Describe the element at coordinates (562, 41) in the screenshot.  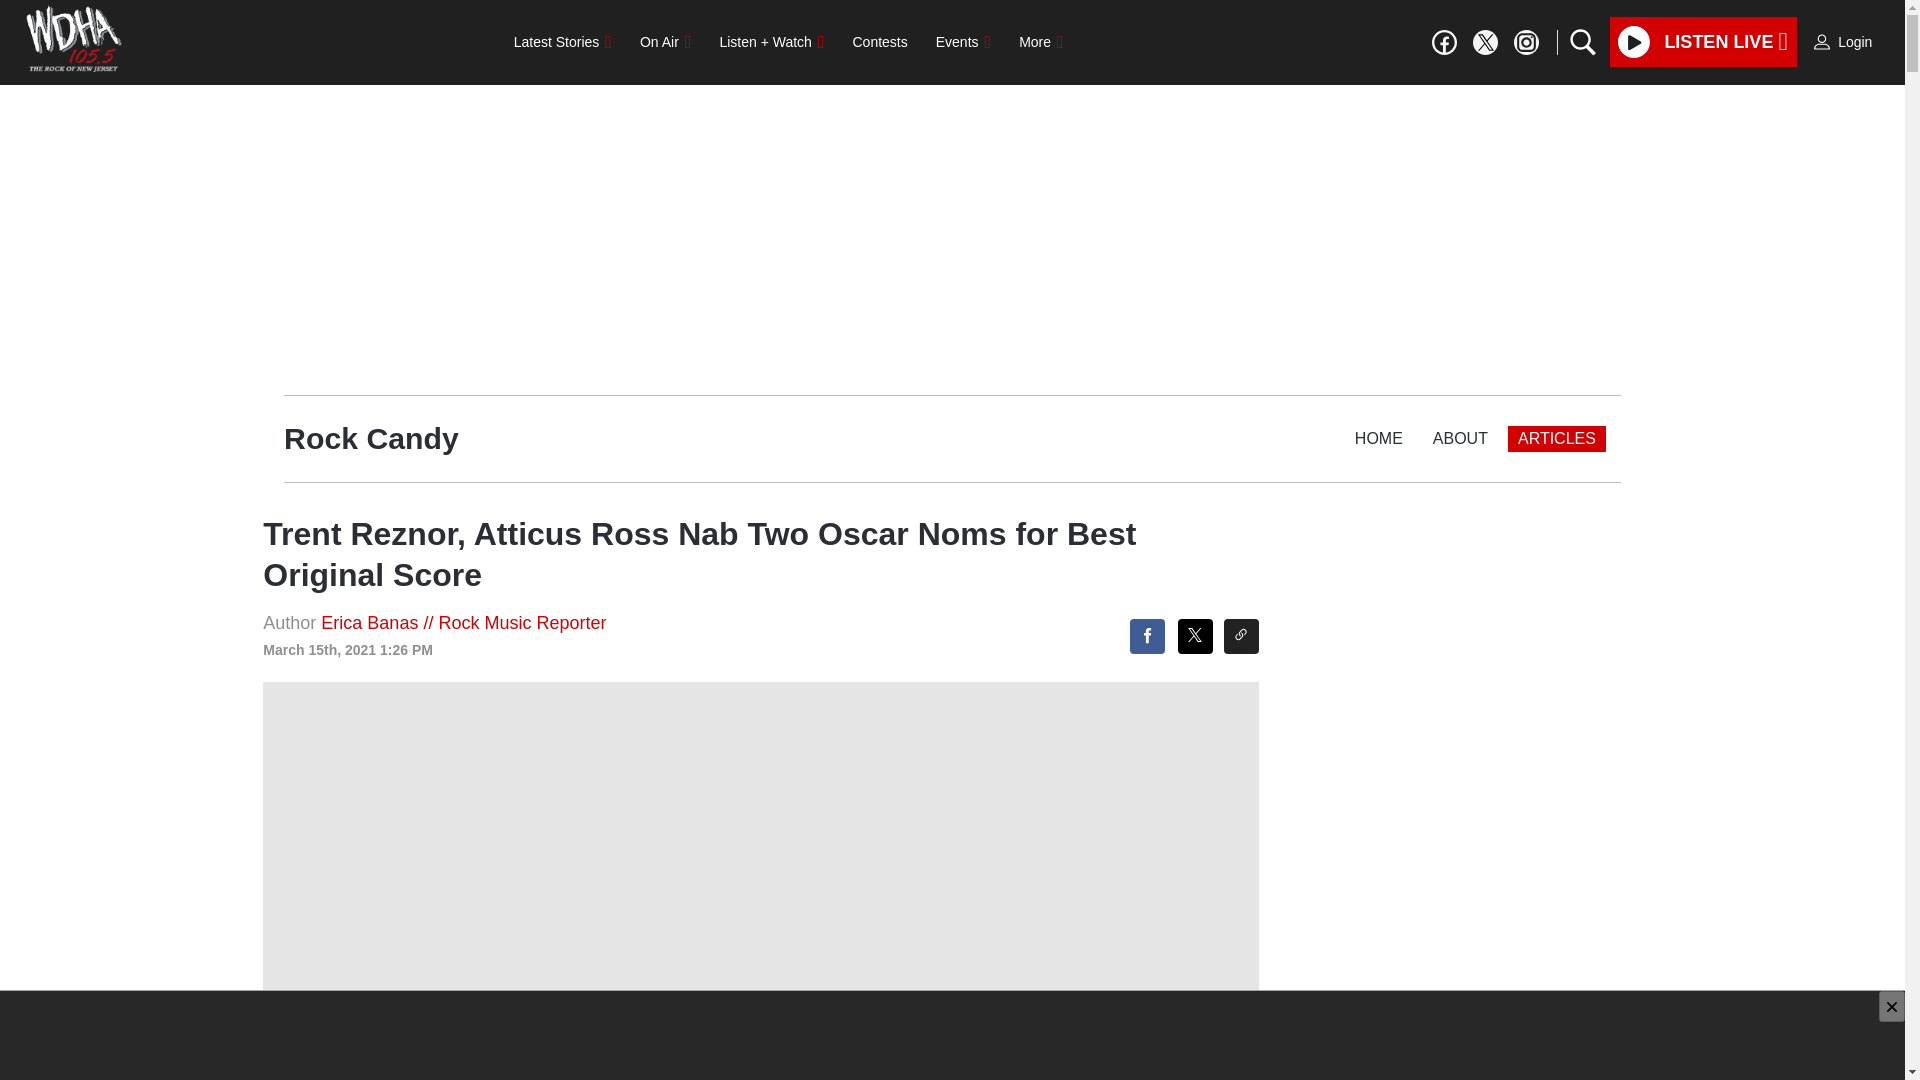
I see `Latest Stories` at that location.